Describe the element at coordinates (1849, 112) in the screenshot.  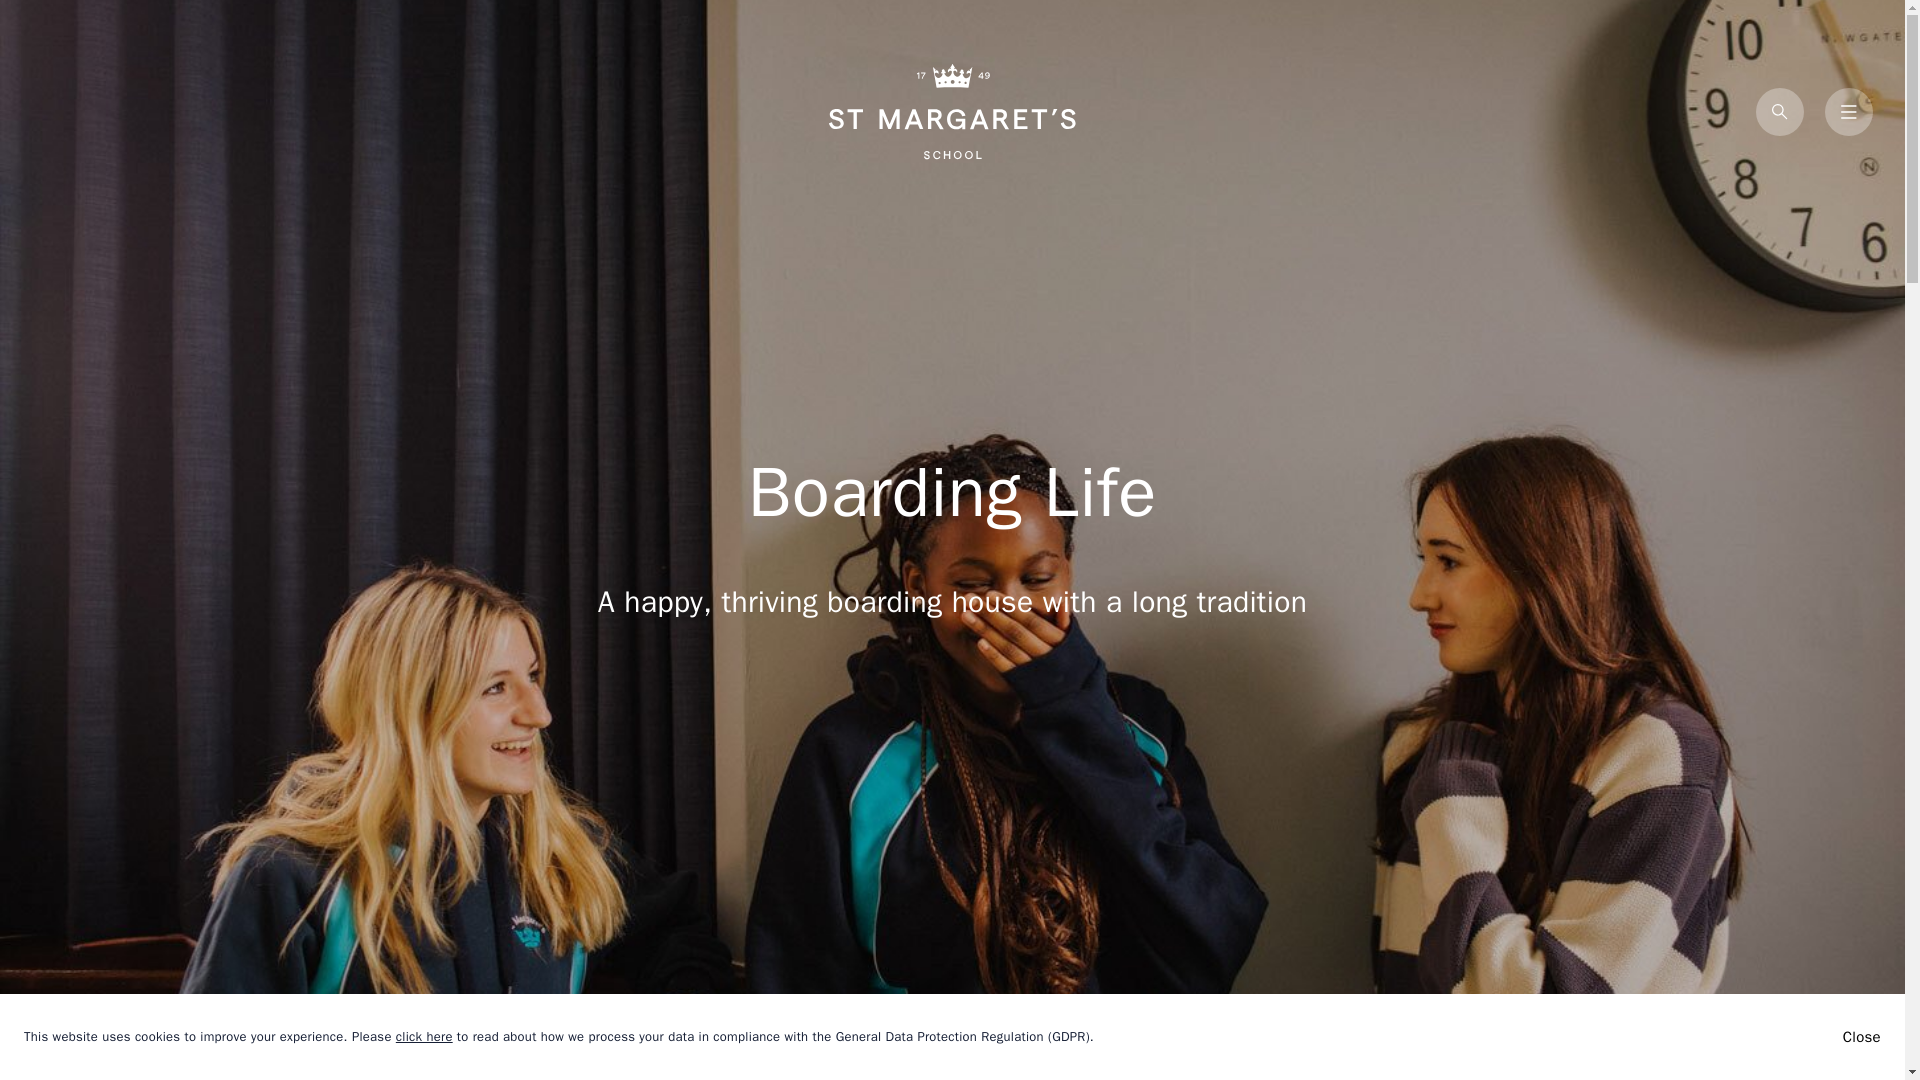
I see `Open Menu` at that location.